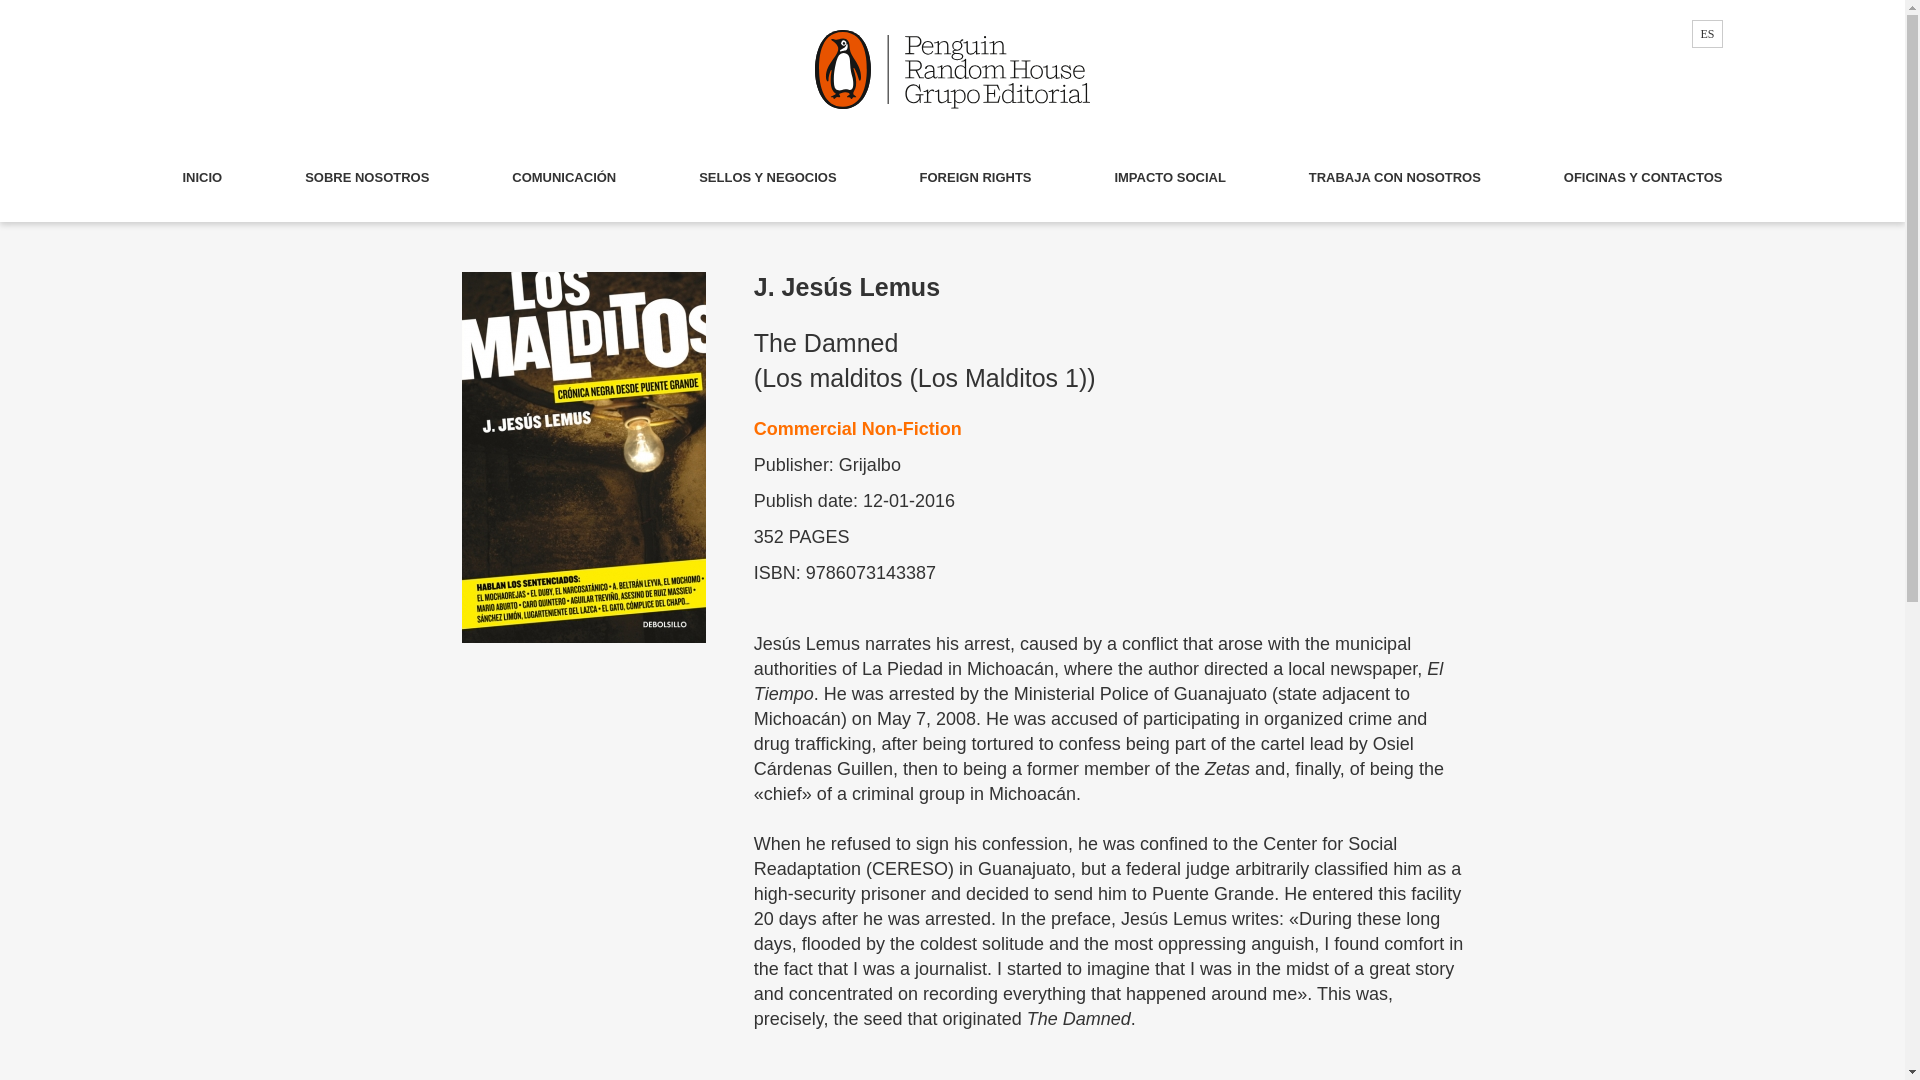  I want to click on IMPACTO SOCIAL, so click(1168, 178).